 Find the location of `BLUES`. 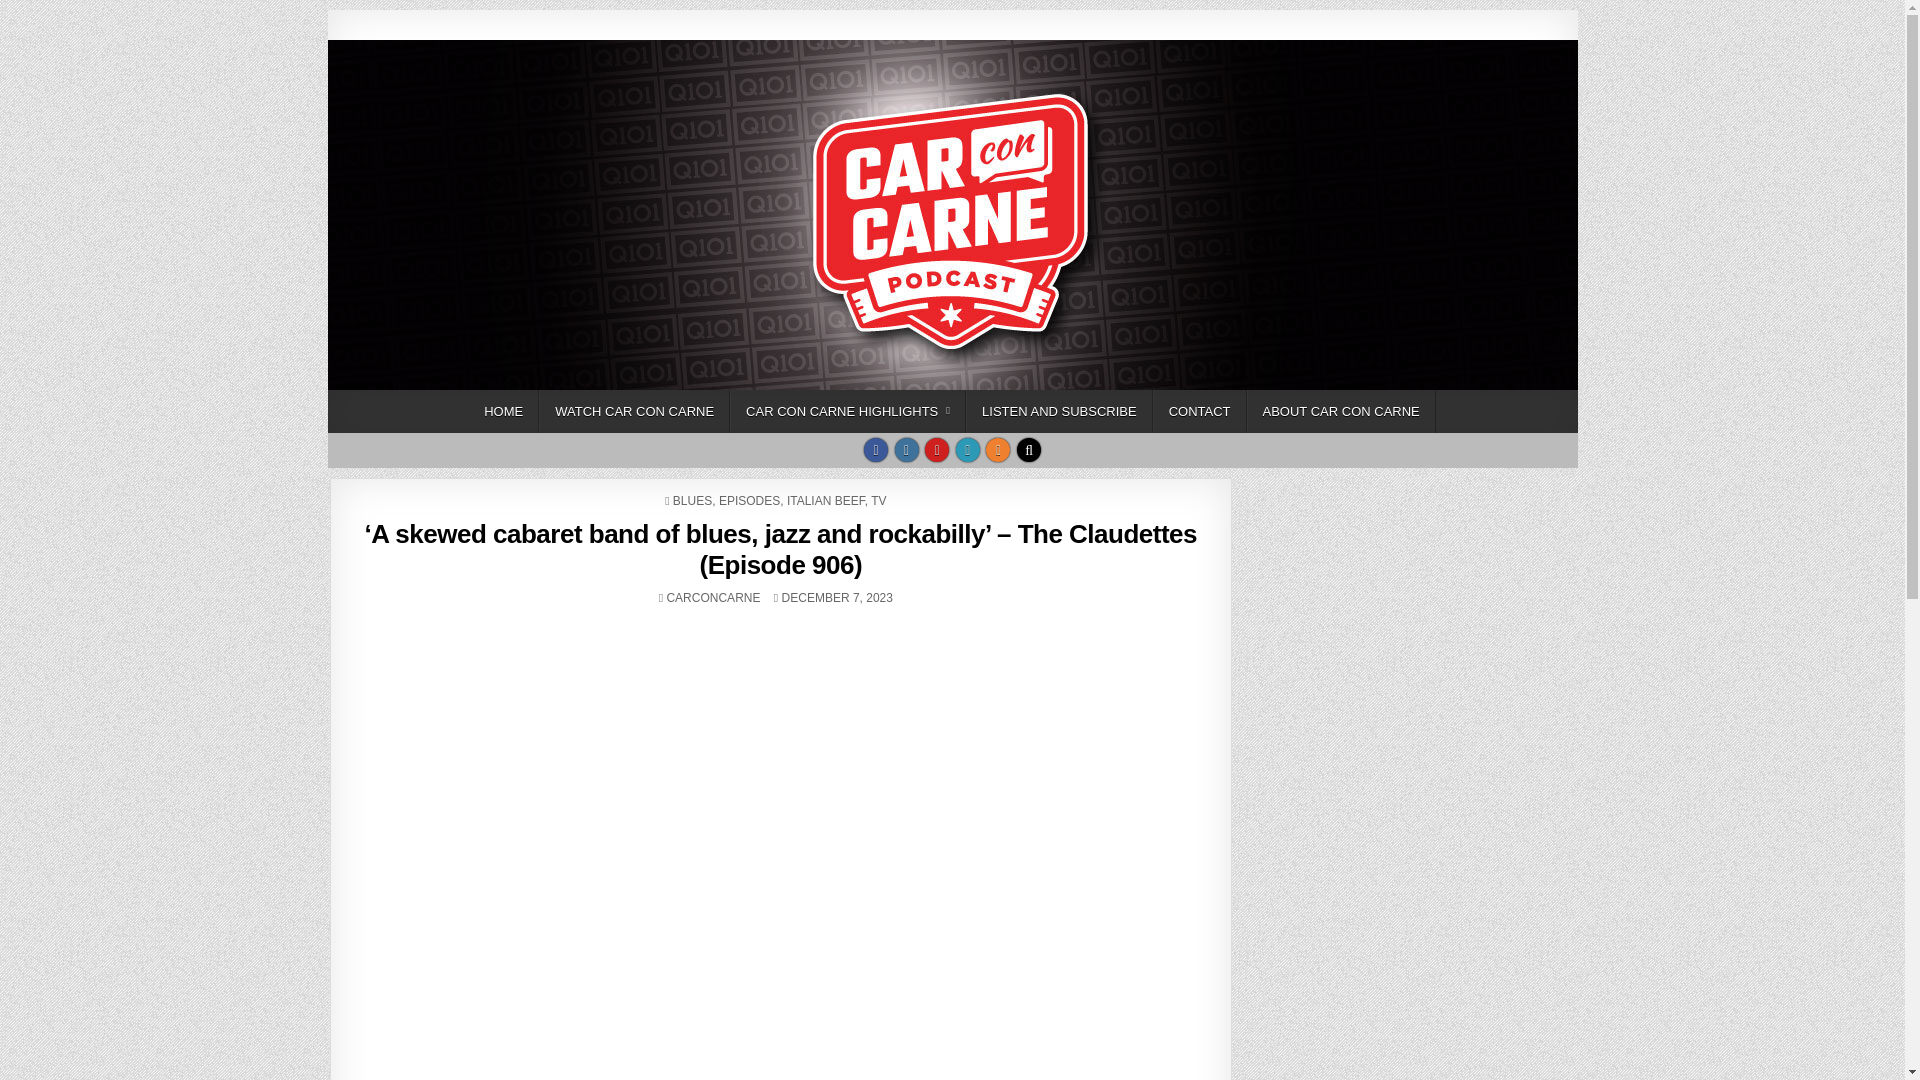

BLUES is located at coordinates (692, 500).